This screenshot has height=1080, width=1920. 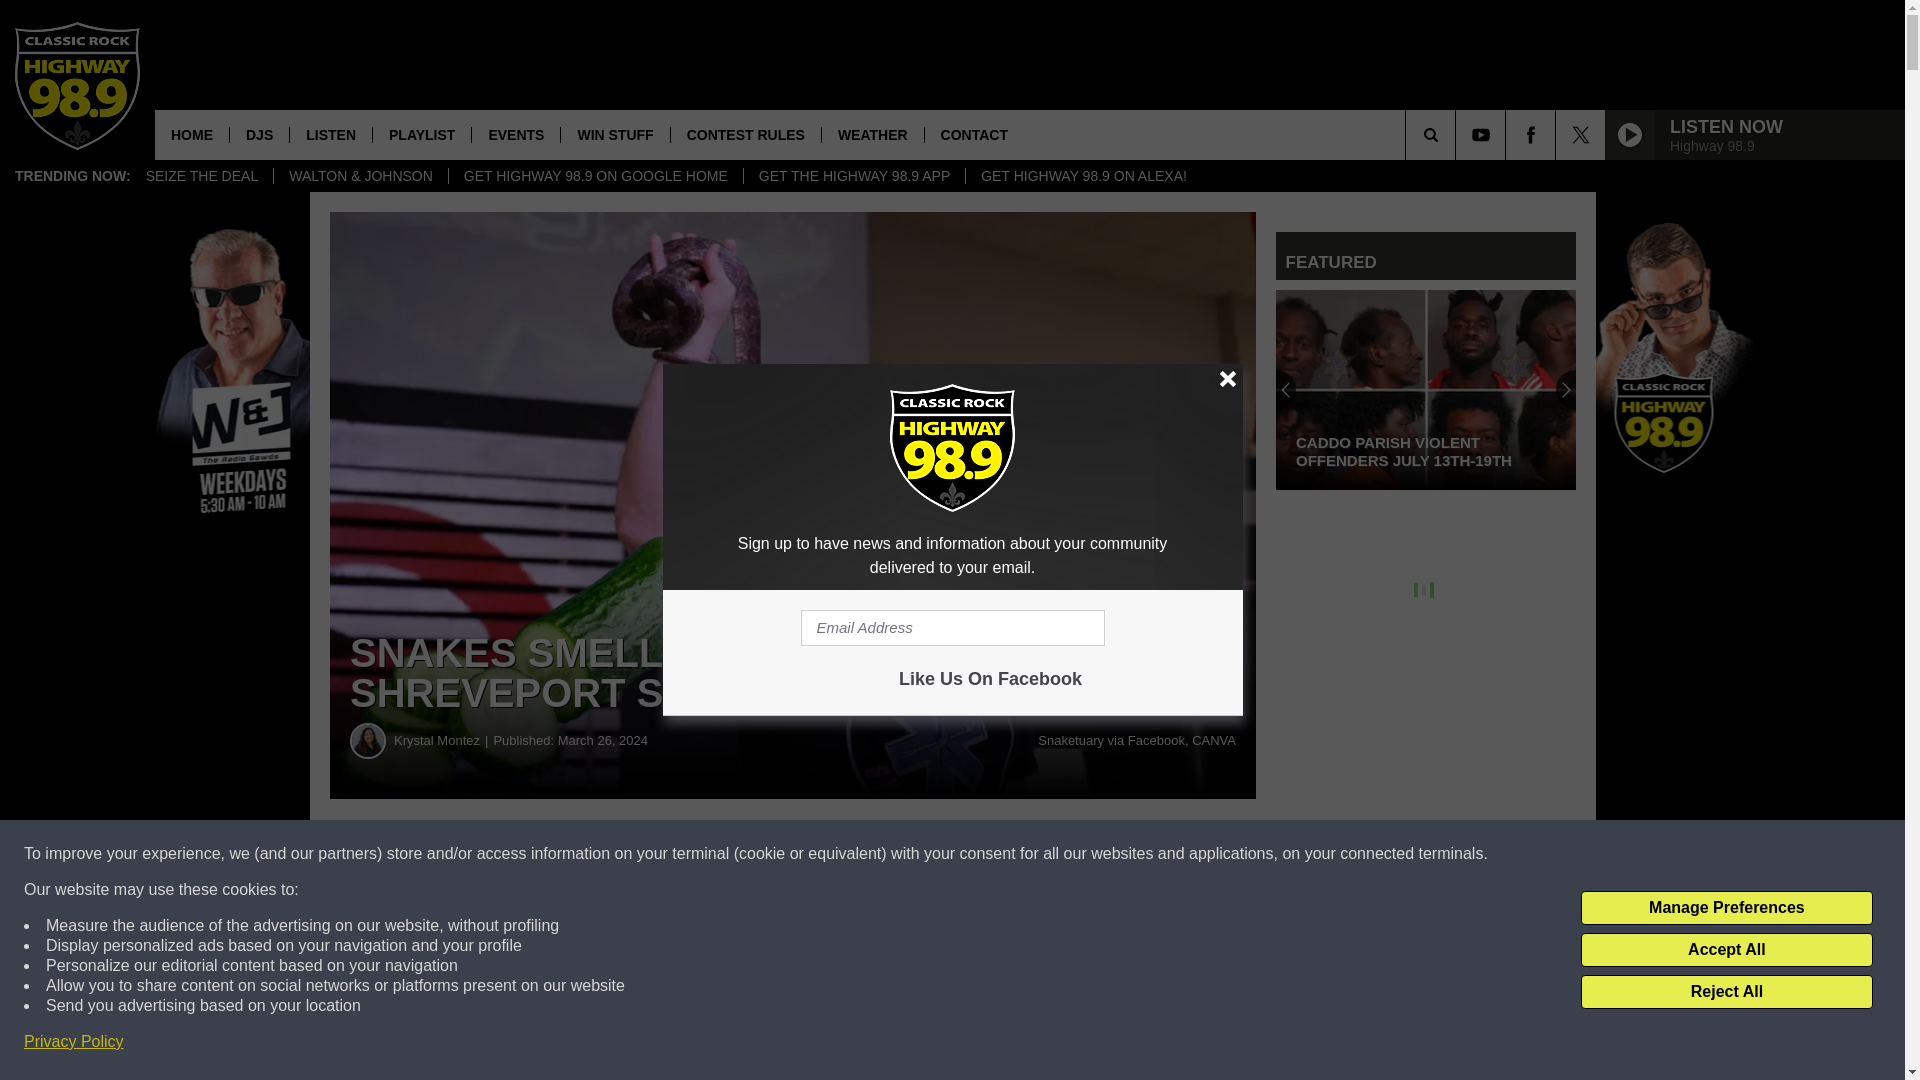 What do you see at coordinates (1083, 176) in the screenshot?
I see `GET HIGHWAY 98.9 ON ALEXA!` at bounding box center [1083, 176].